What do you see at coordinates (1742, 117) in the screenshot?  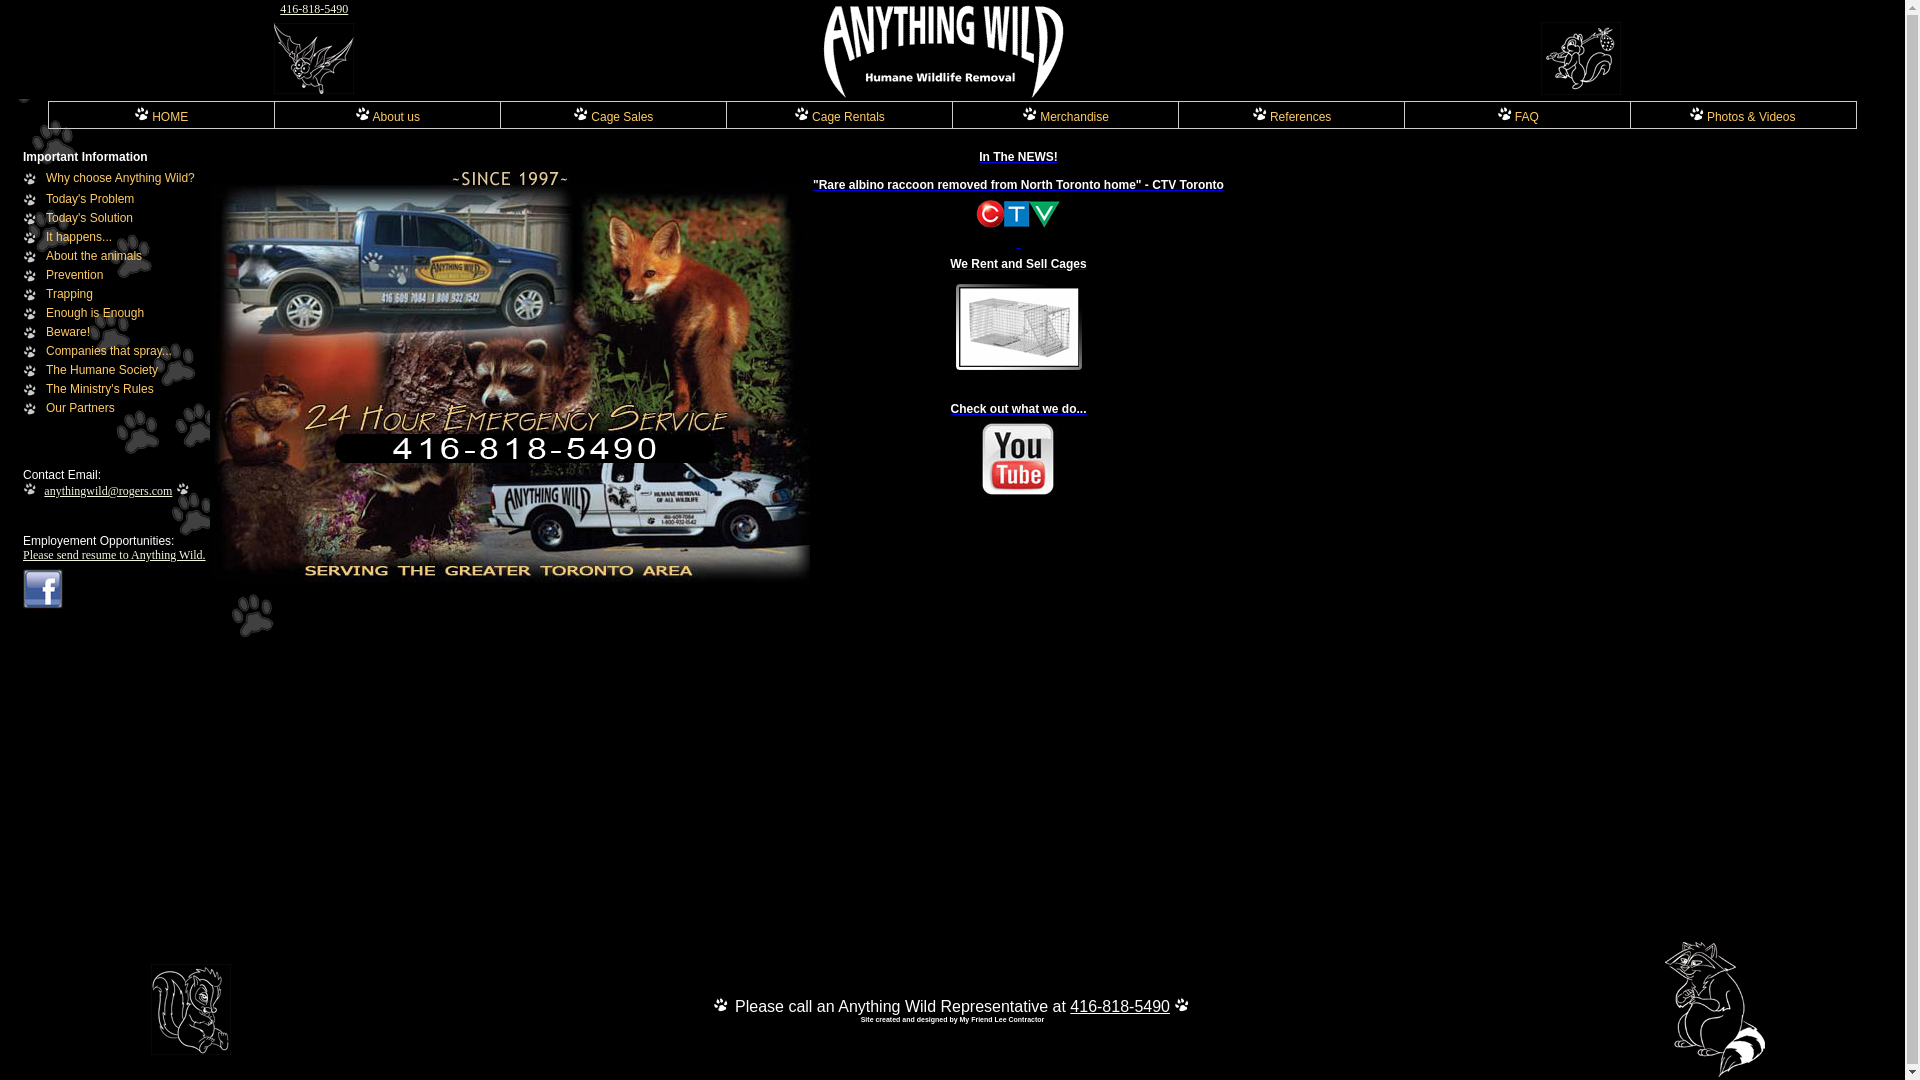 I see `Photos & Videos` at bounding box center [1742, 117].